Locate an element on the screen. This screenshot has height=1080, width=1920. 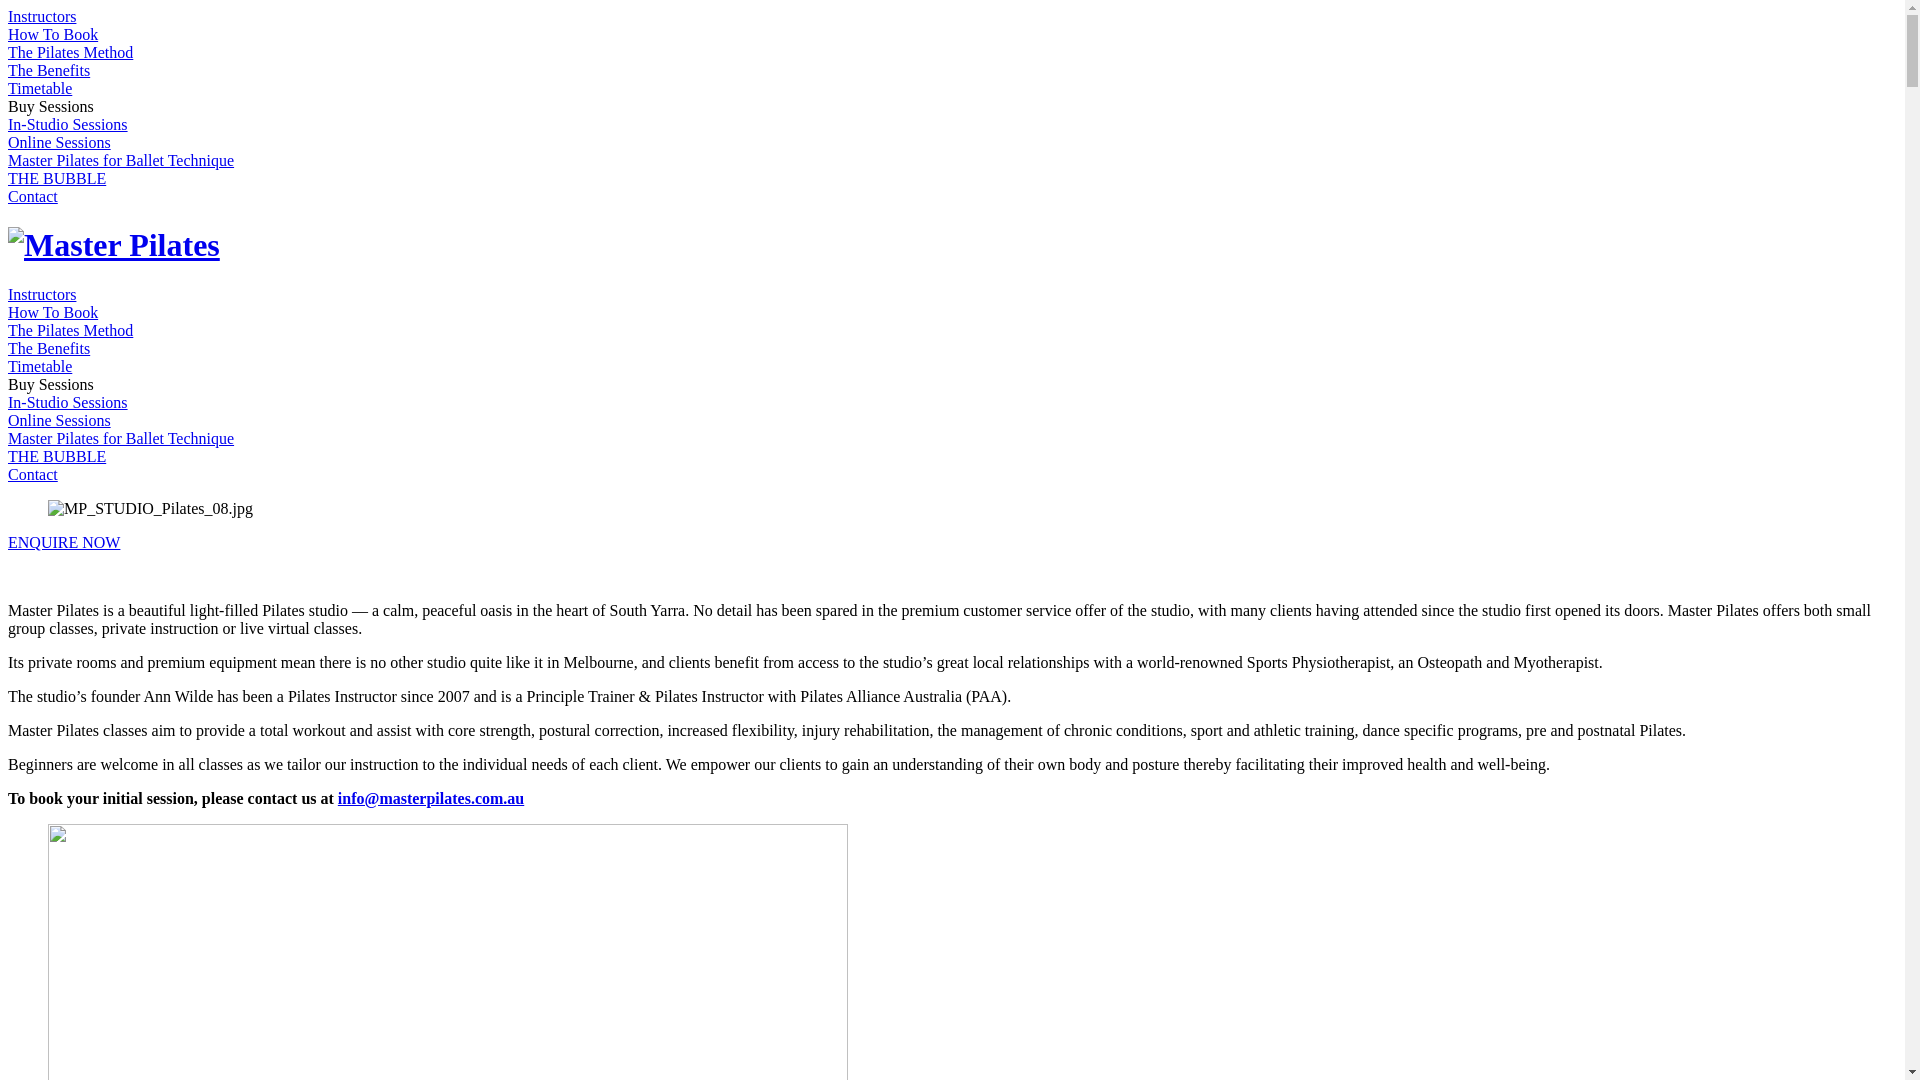
Master Pilates for Ballet Technique is located at coordinates (121, 438).